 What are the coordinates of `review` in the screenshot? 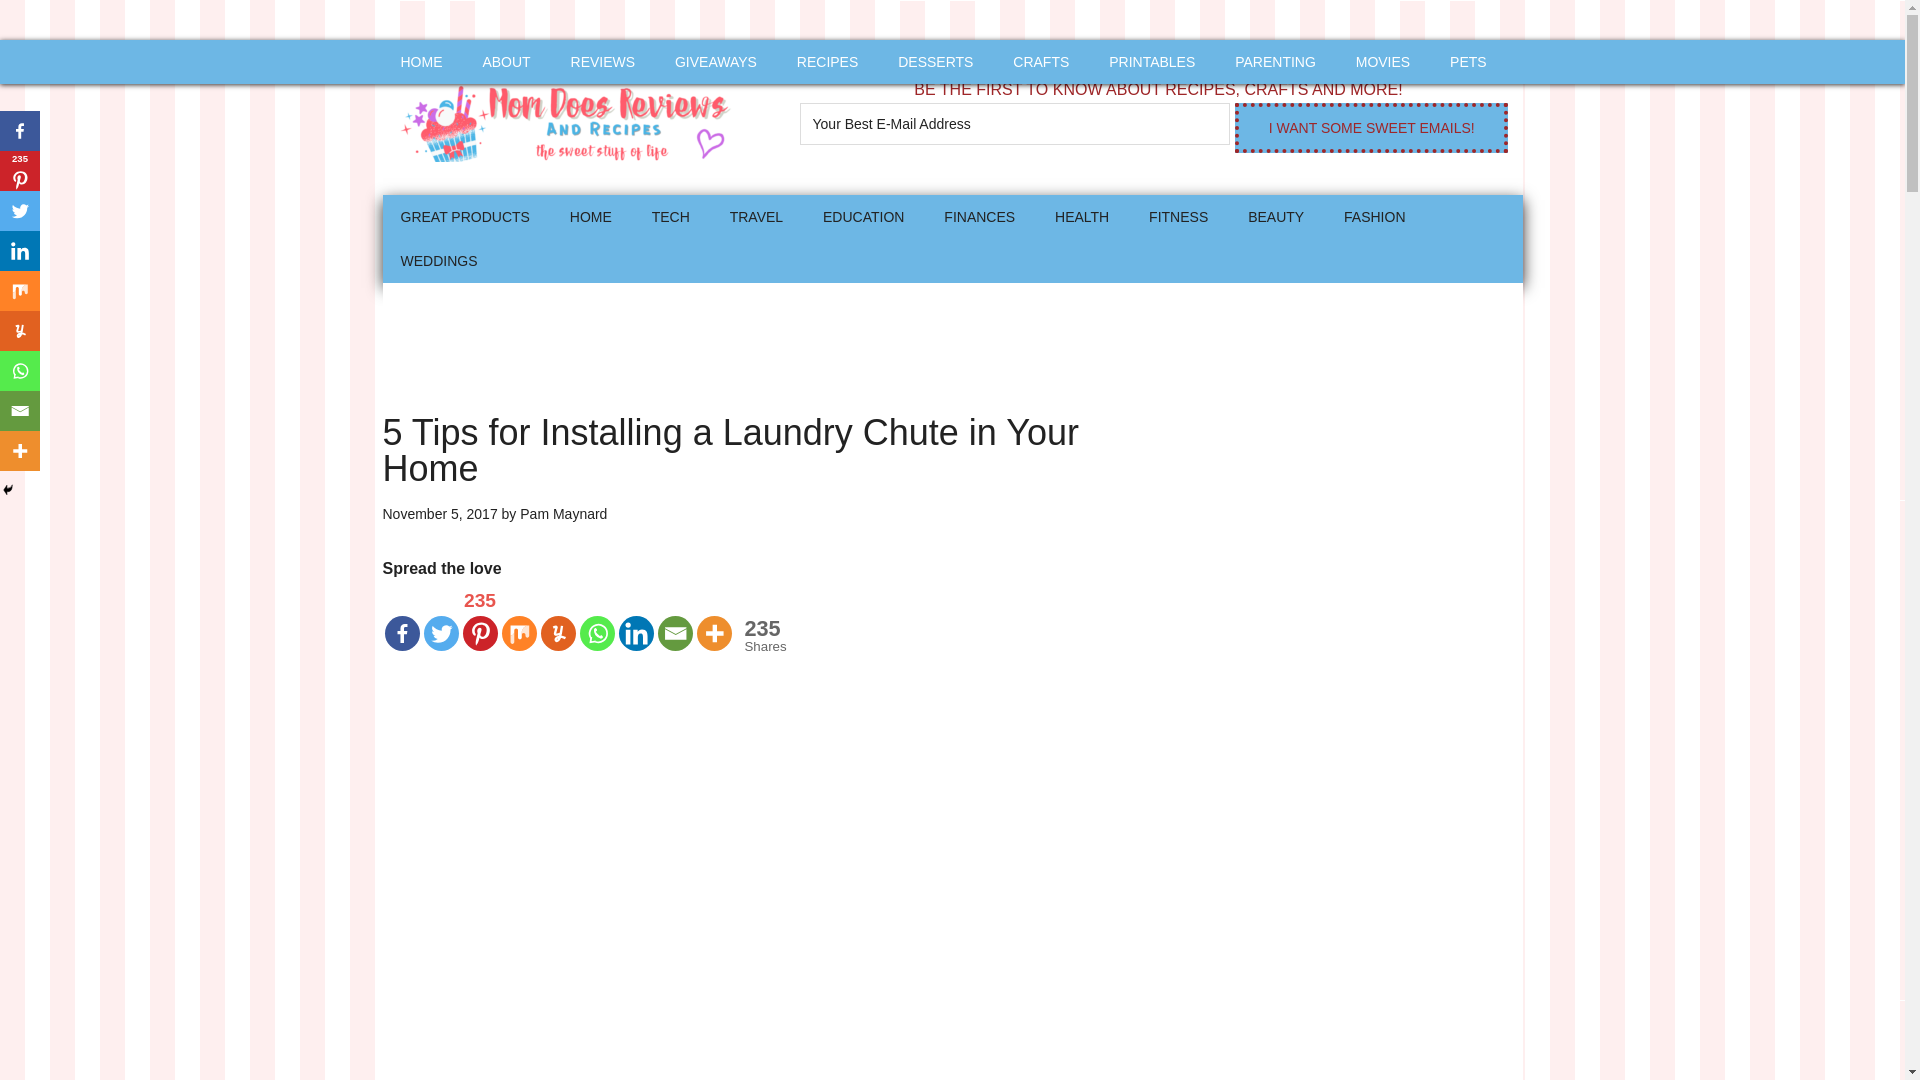 It's located at (603, 62).